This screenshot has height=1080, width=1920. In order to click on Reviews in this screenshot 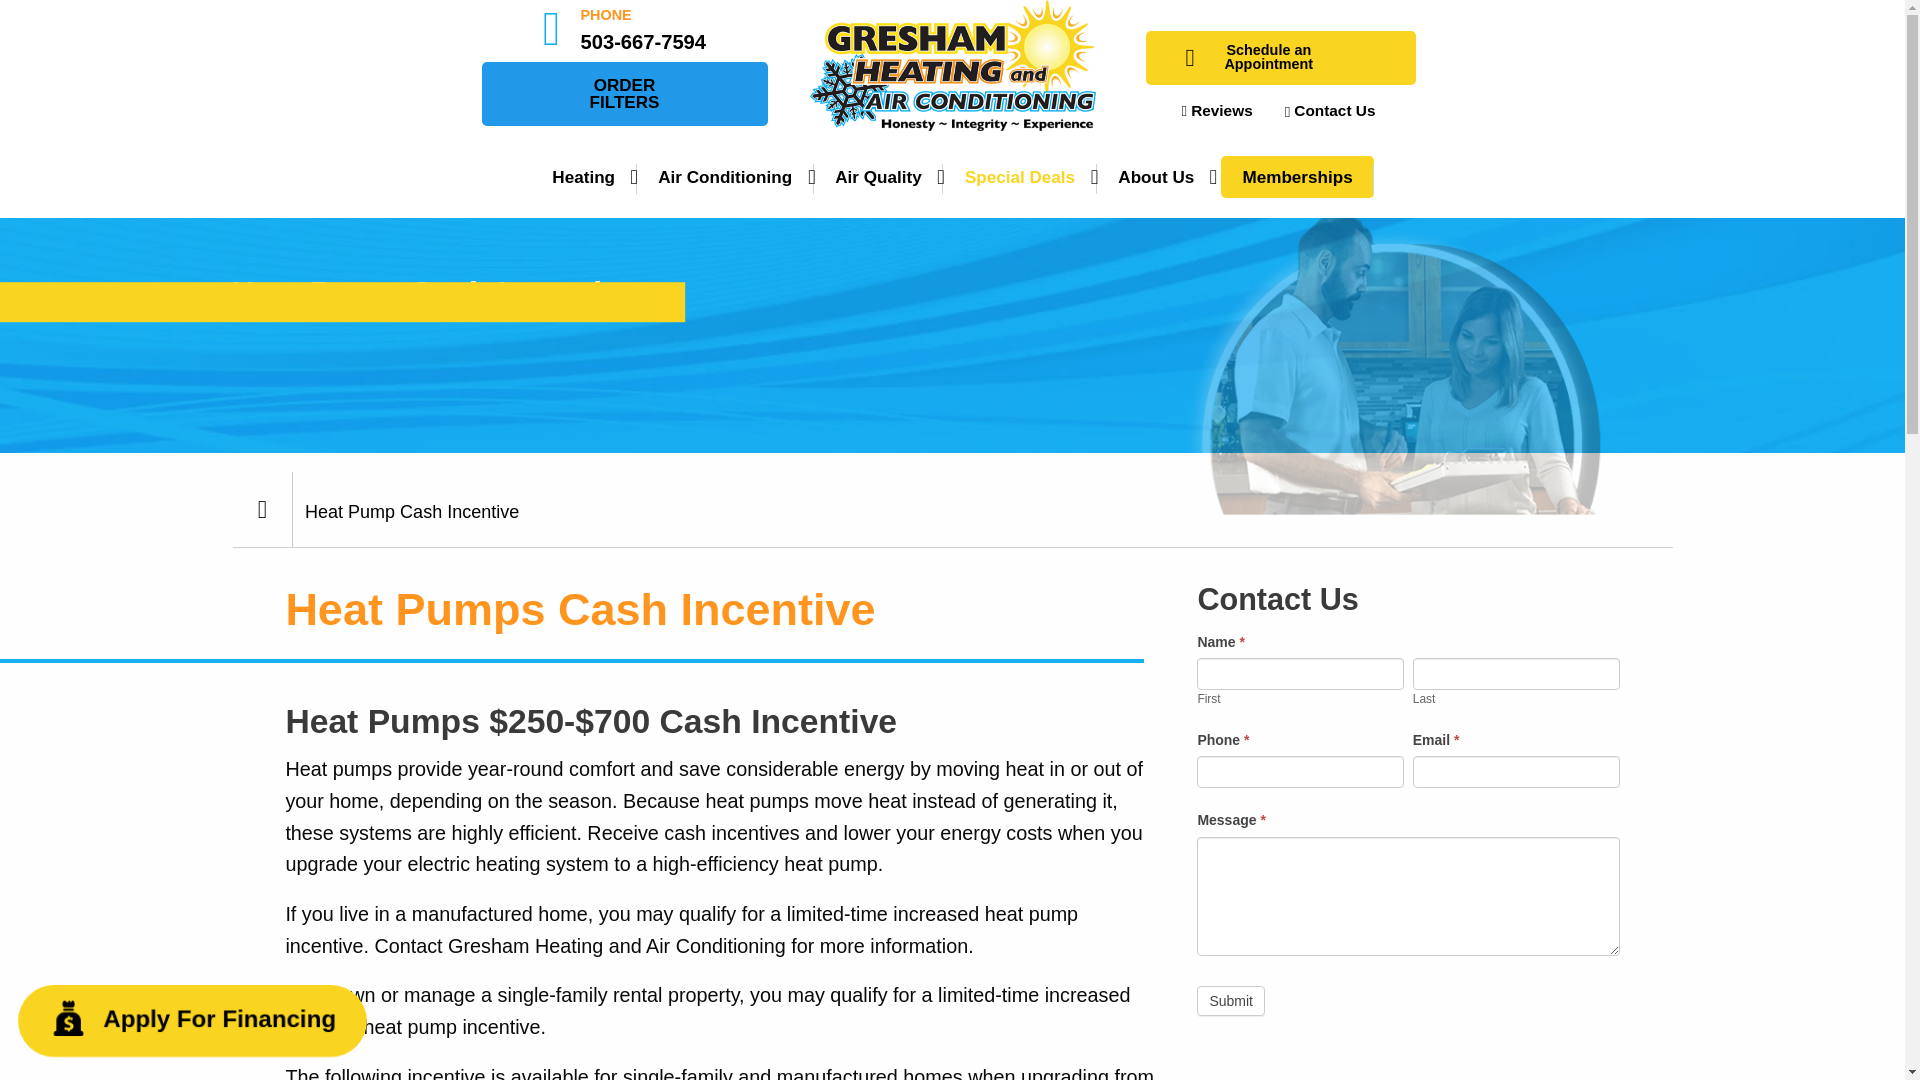, I will do `click(1332, 110)`.